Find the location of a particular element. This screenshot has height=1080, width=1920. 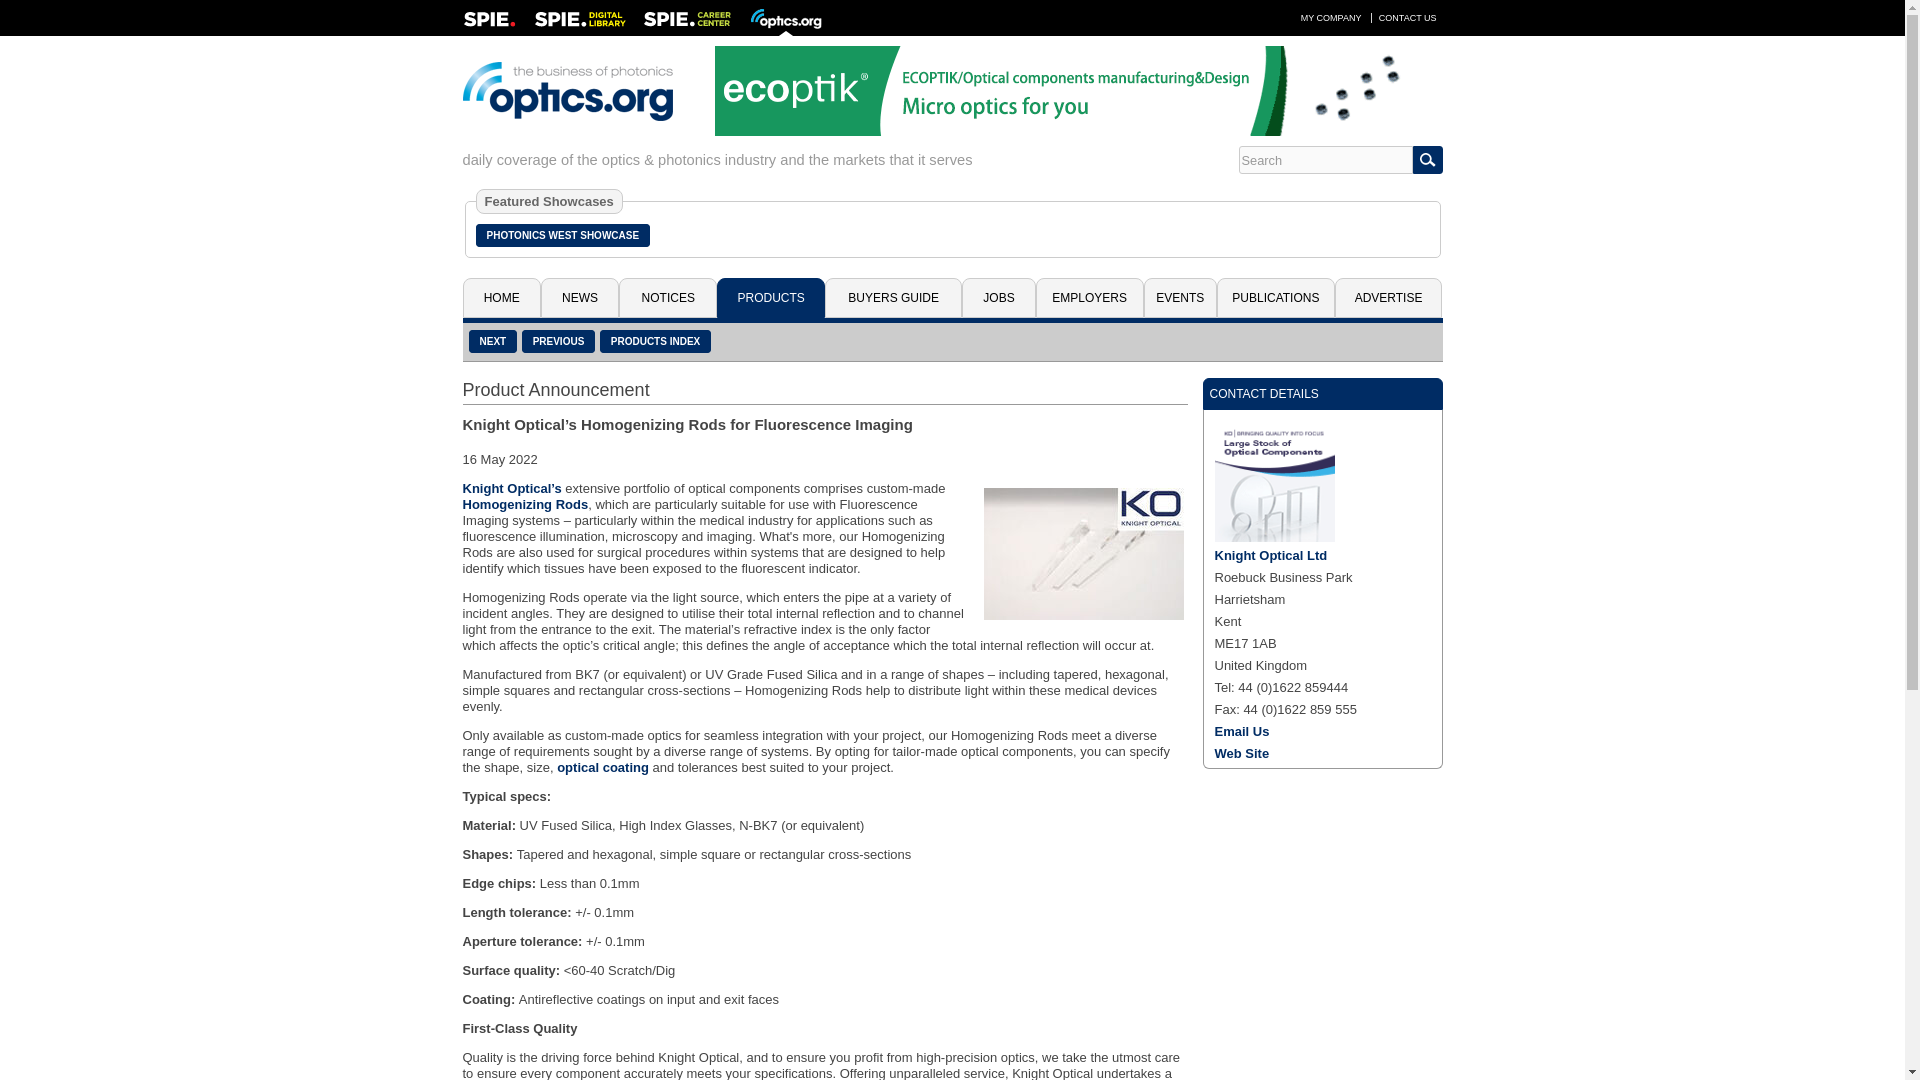

PRODUCTS is located at coordinates (770, 297).